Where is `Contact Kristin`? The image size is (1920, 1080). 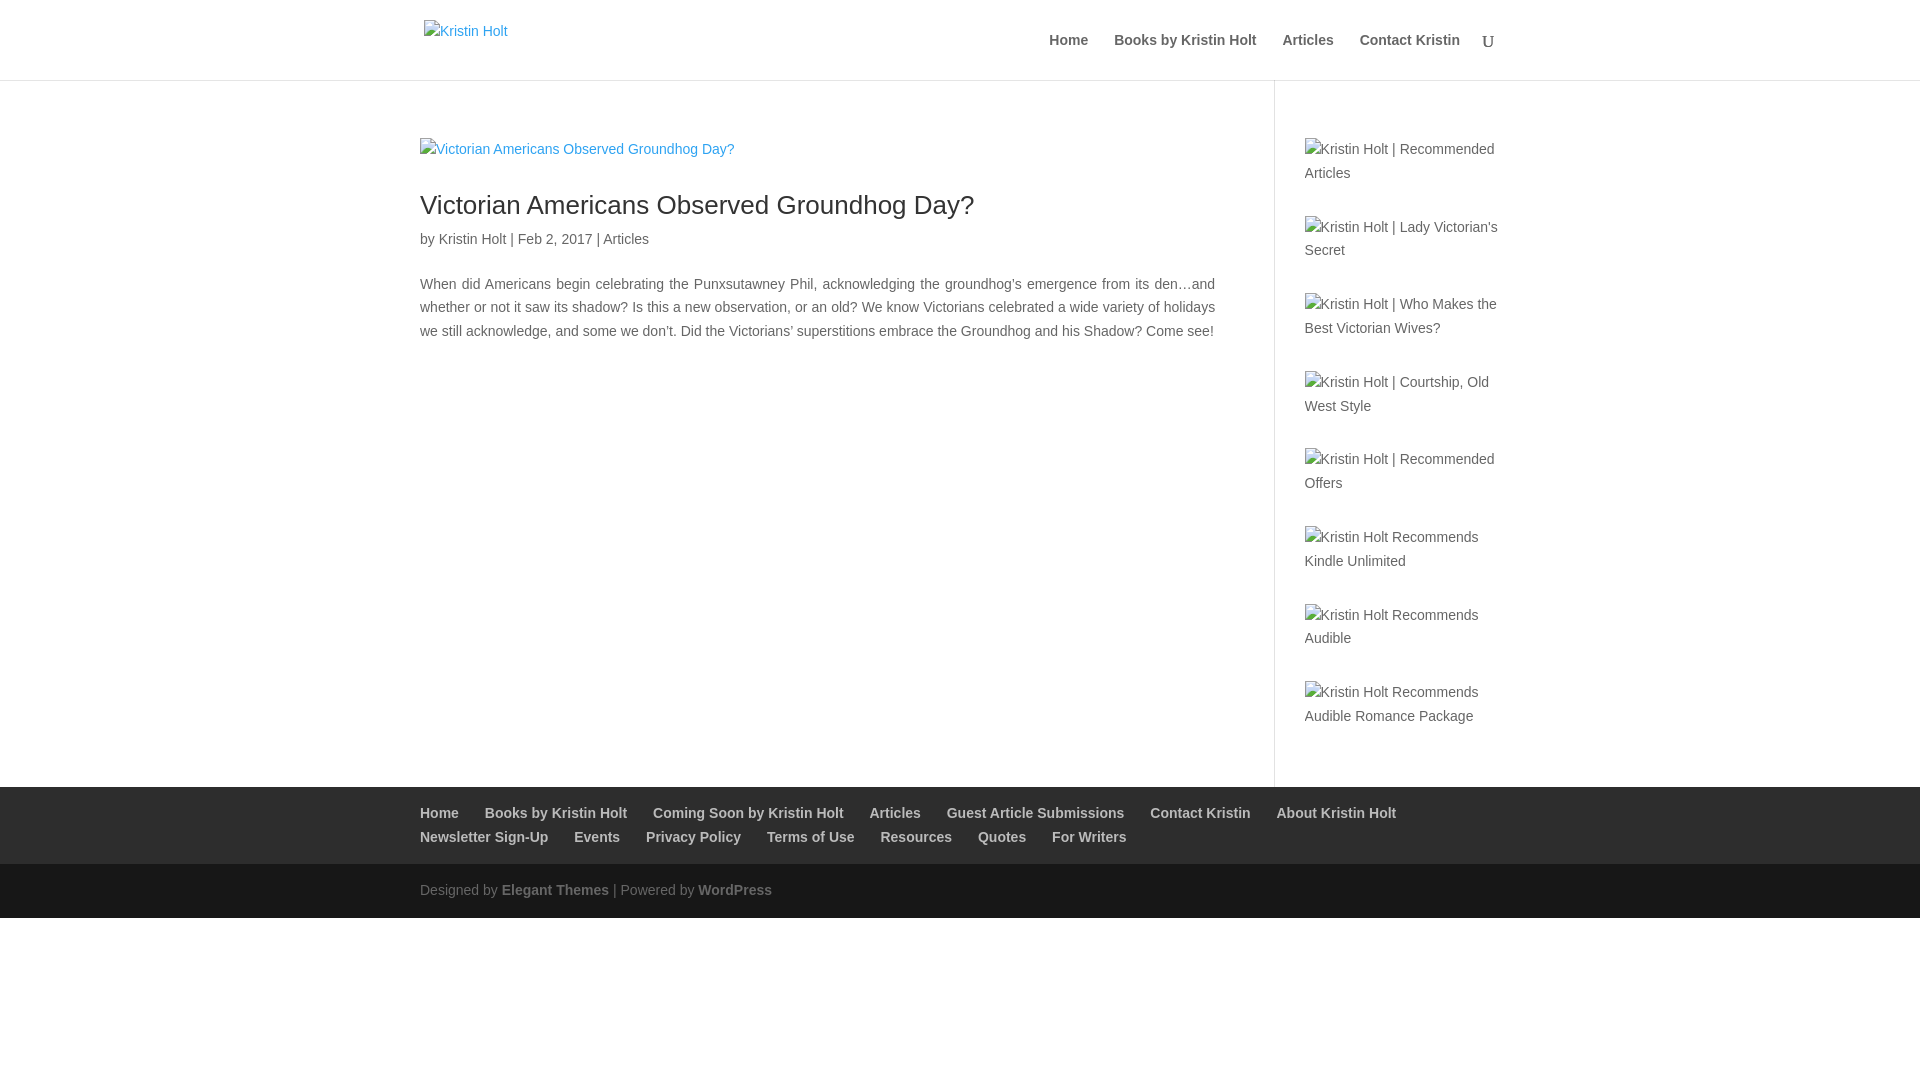
Contact Kristin is located at coordinates (1409, 56).